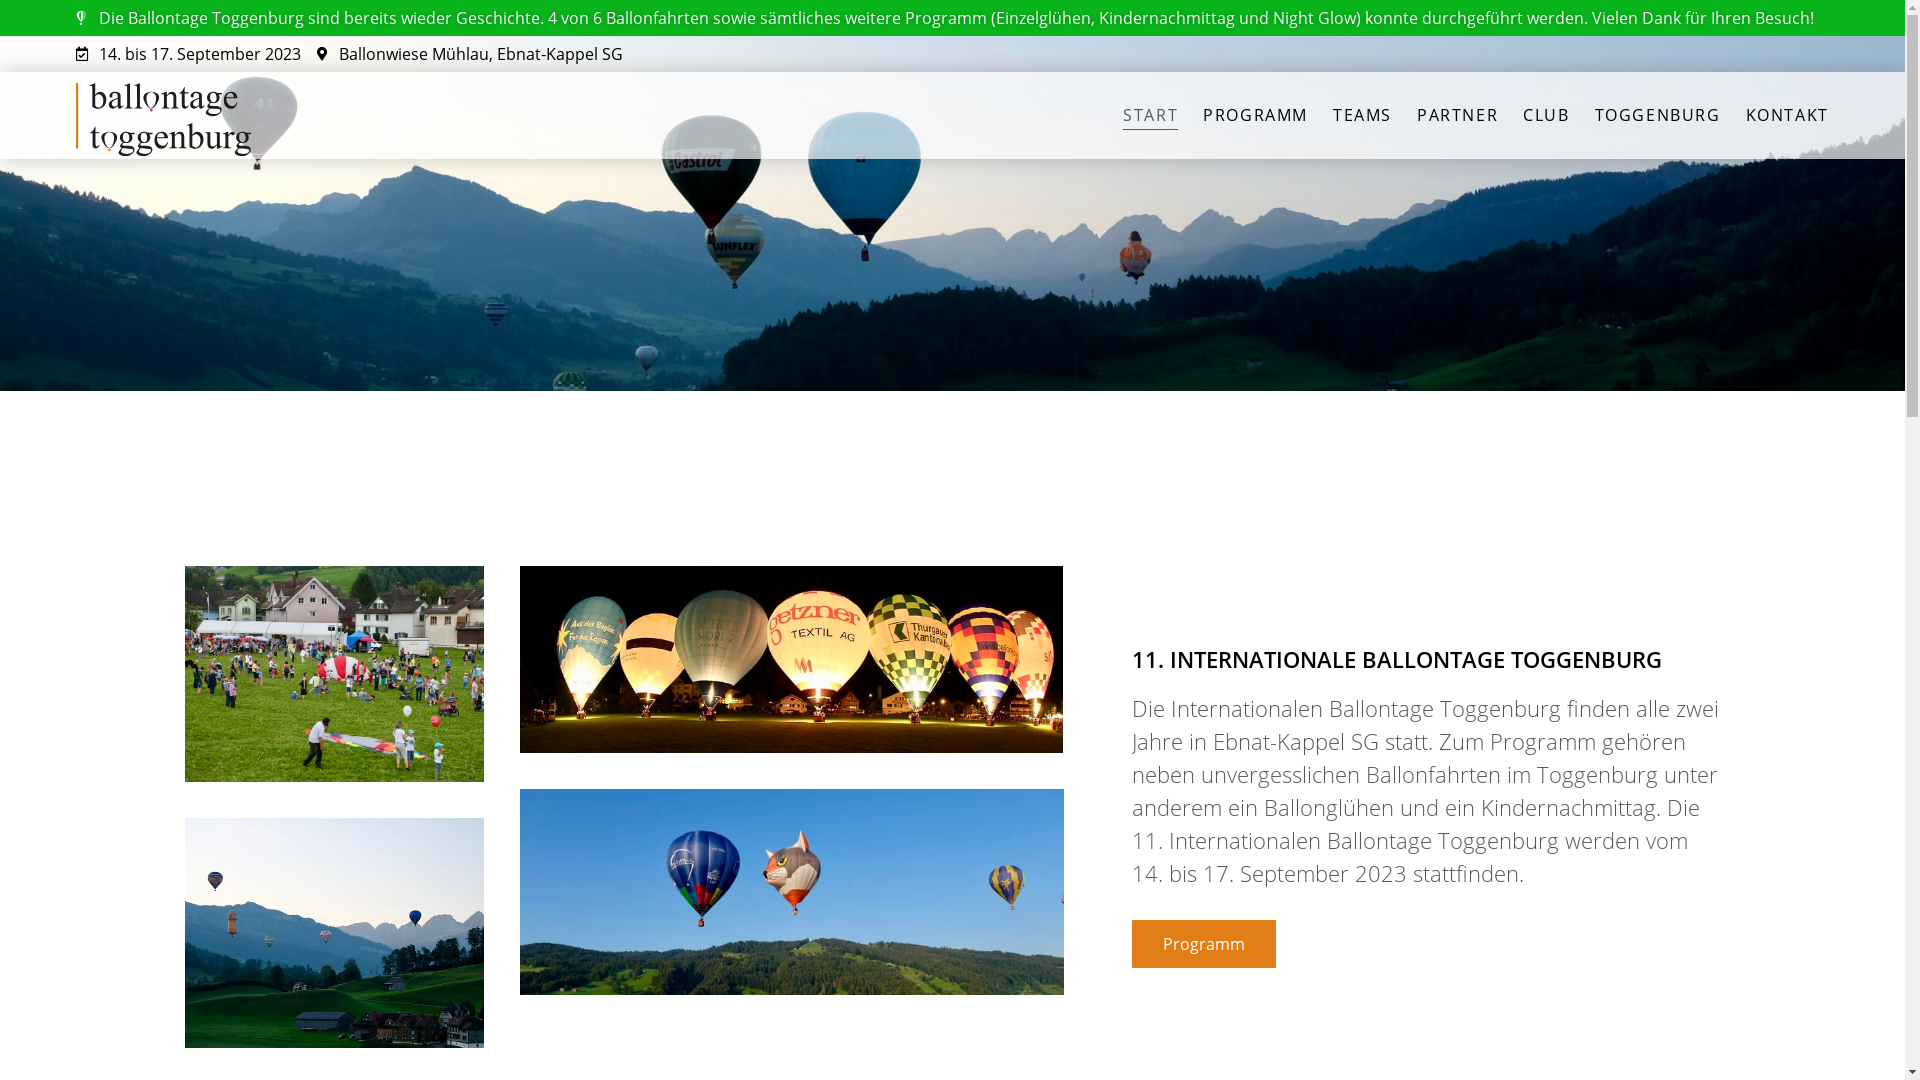  I want to click on KONTAKT, so click(1788, 116).